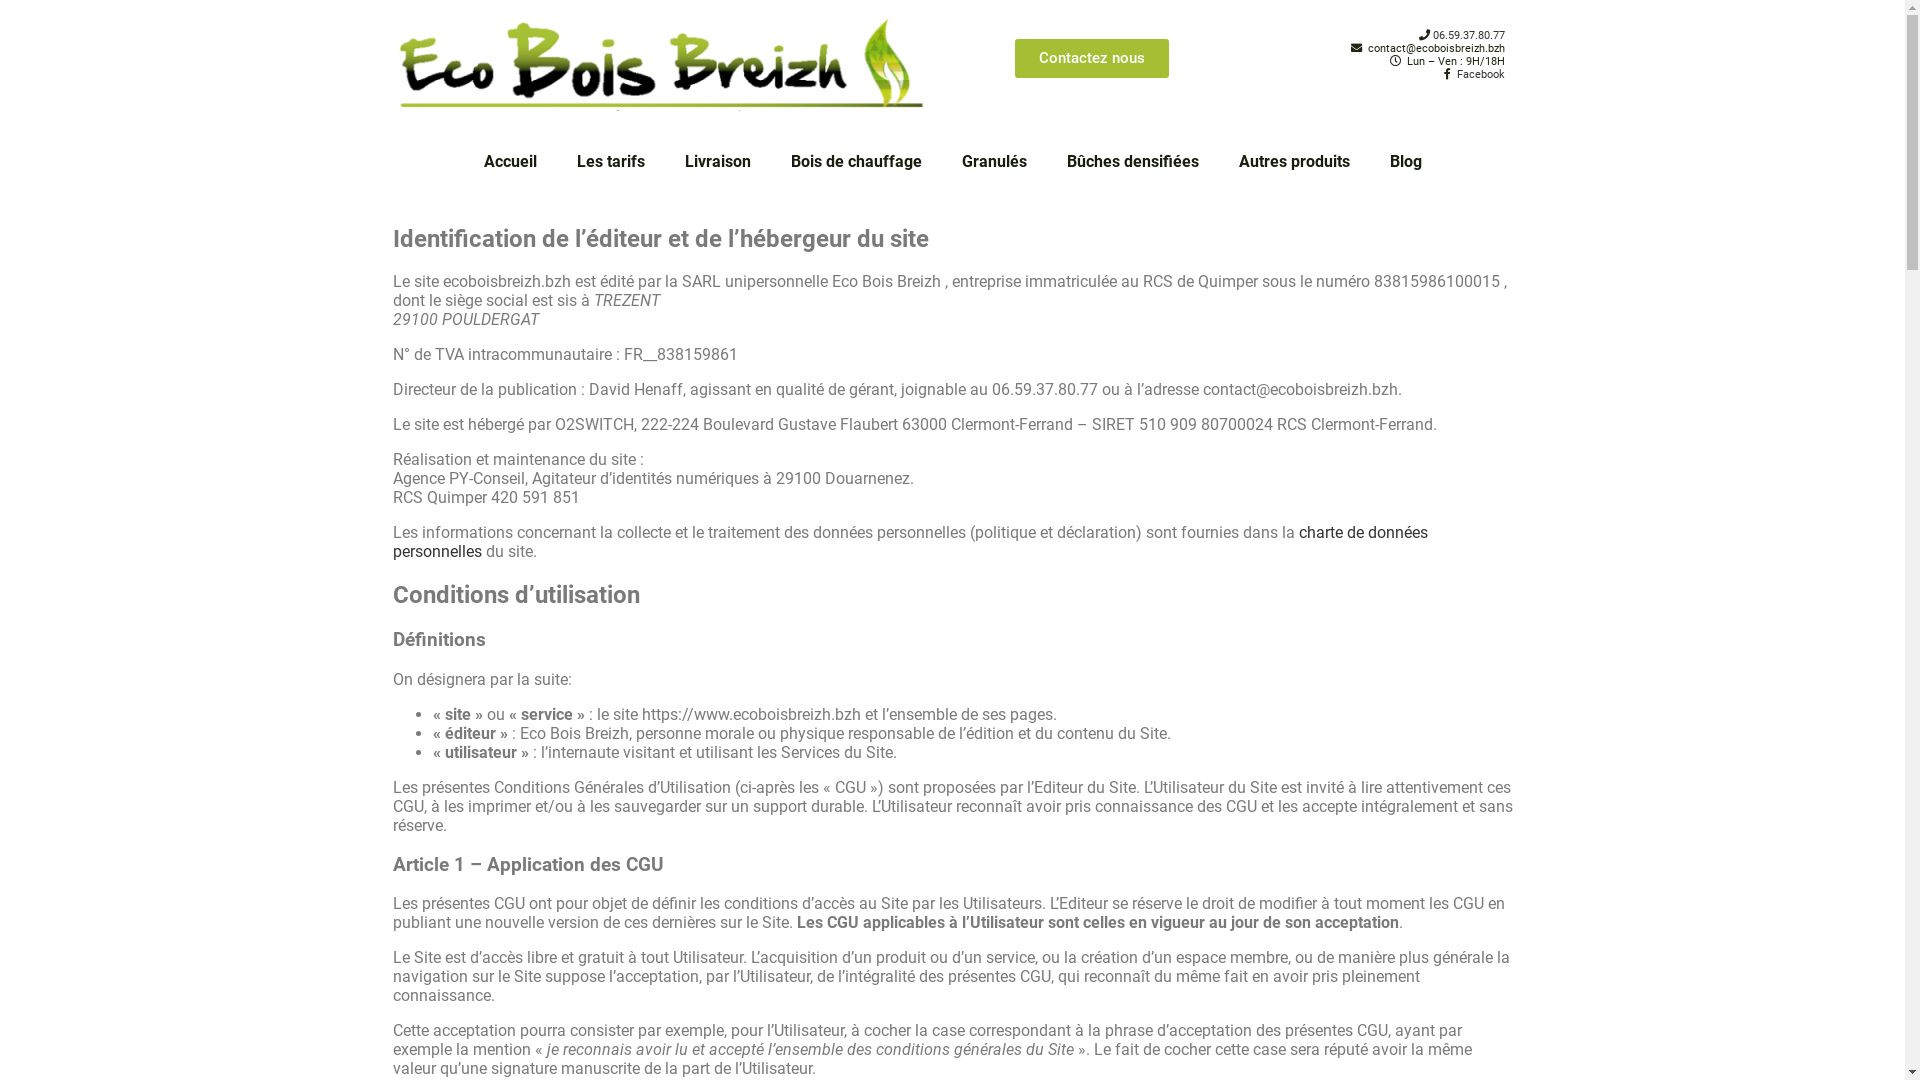 Image resolution: width=1920 pixels, height=1080 pixels. What do you see at coordinates (610, 162) in the screenshot?
I see `Les tarifs` at bounding box center [610, 162].